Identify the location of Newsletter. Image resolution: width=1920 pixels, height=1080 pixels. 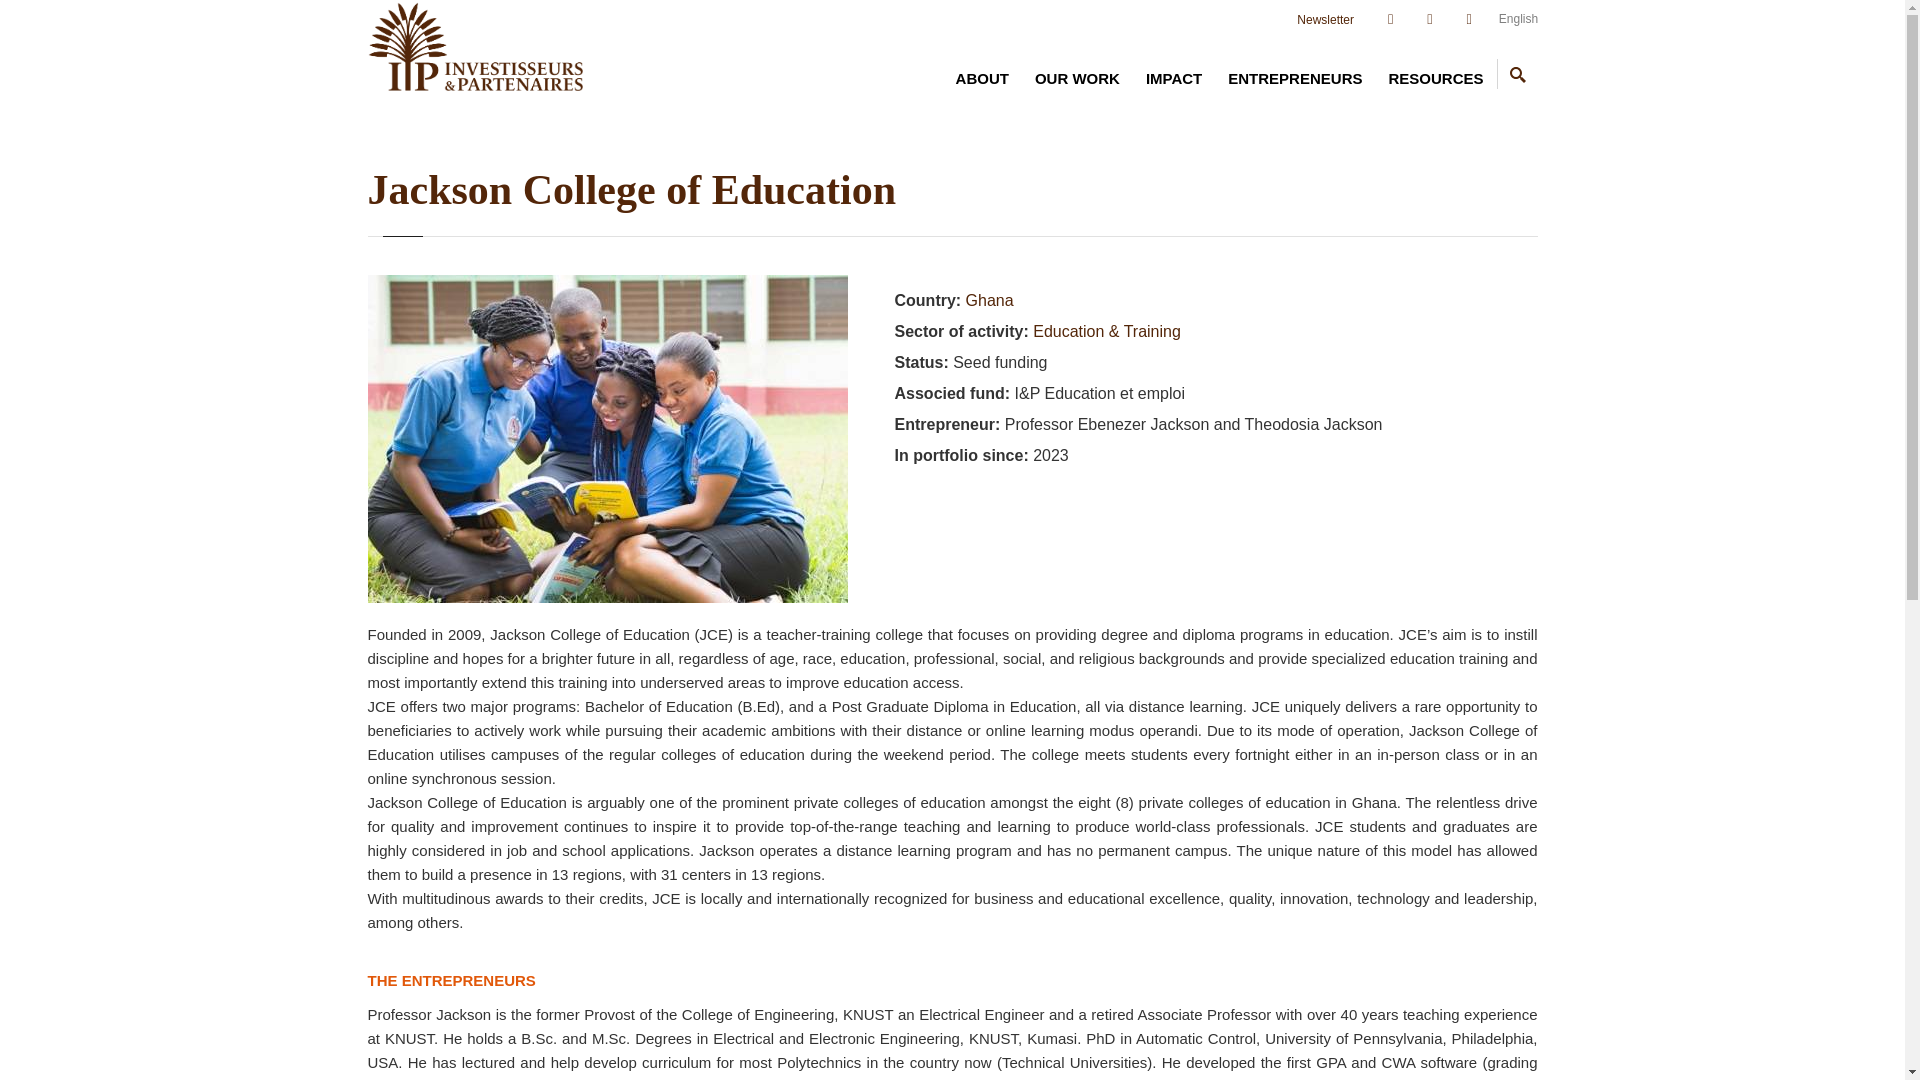
(1325, 20).